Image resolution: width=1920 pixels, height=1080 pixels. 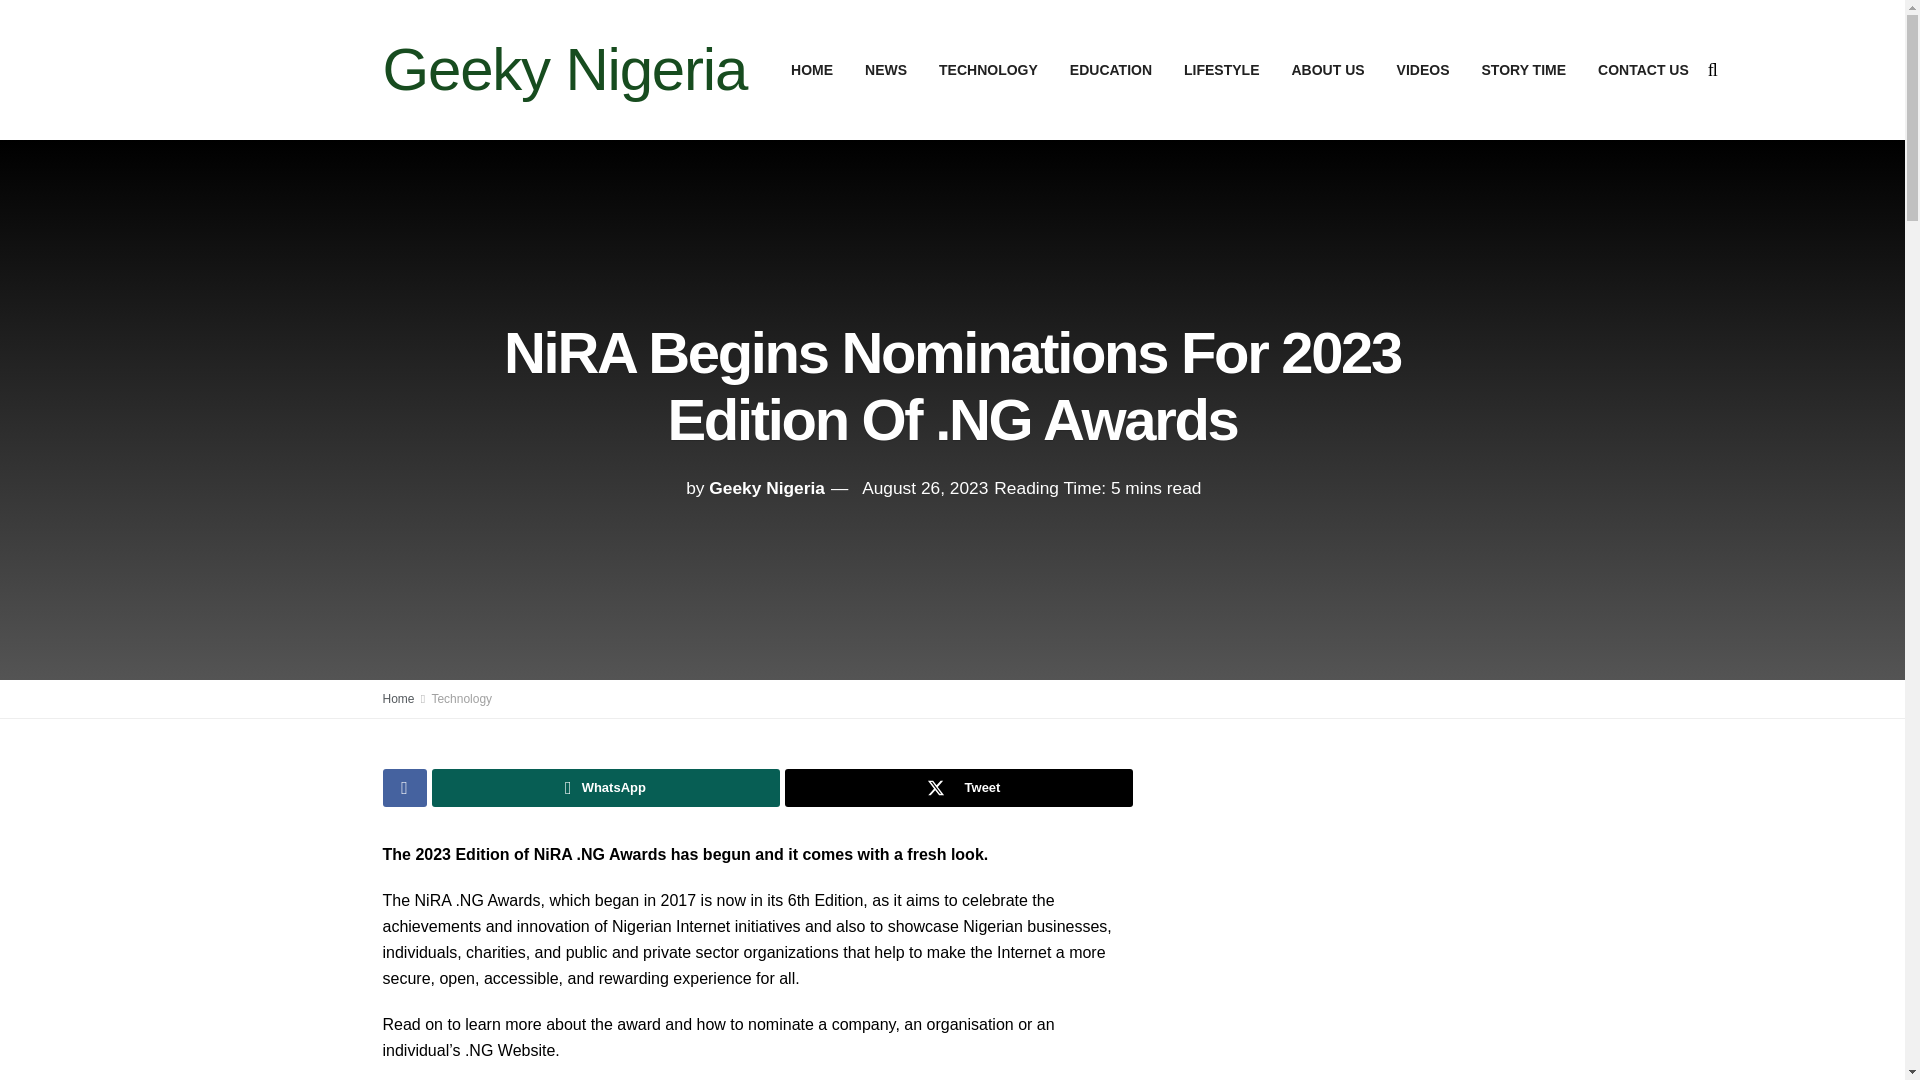 What do you see at coordinates (460, 699) in the screenshot?
I see `Technology` at bounding box center [460, 699].